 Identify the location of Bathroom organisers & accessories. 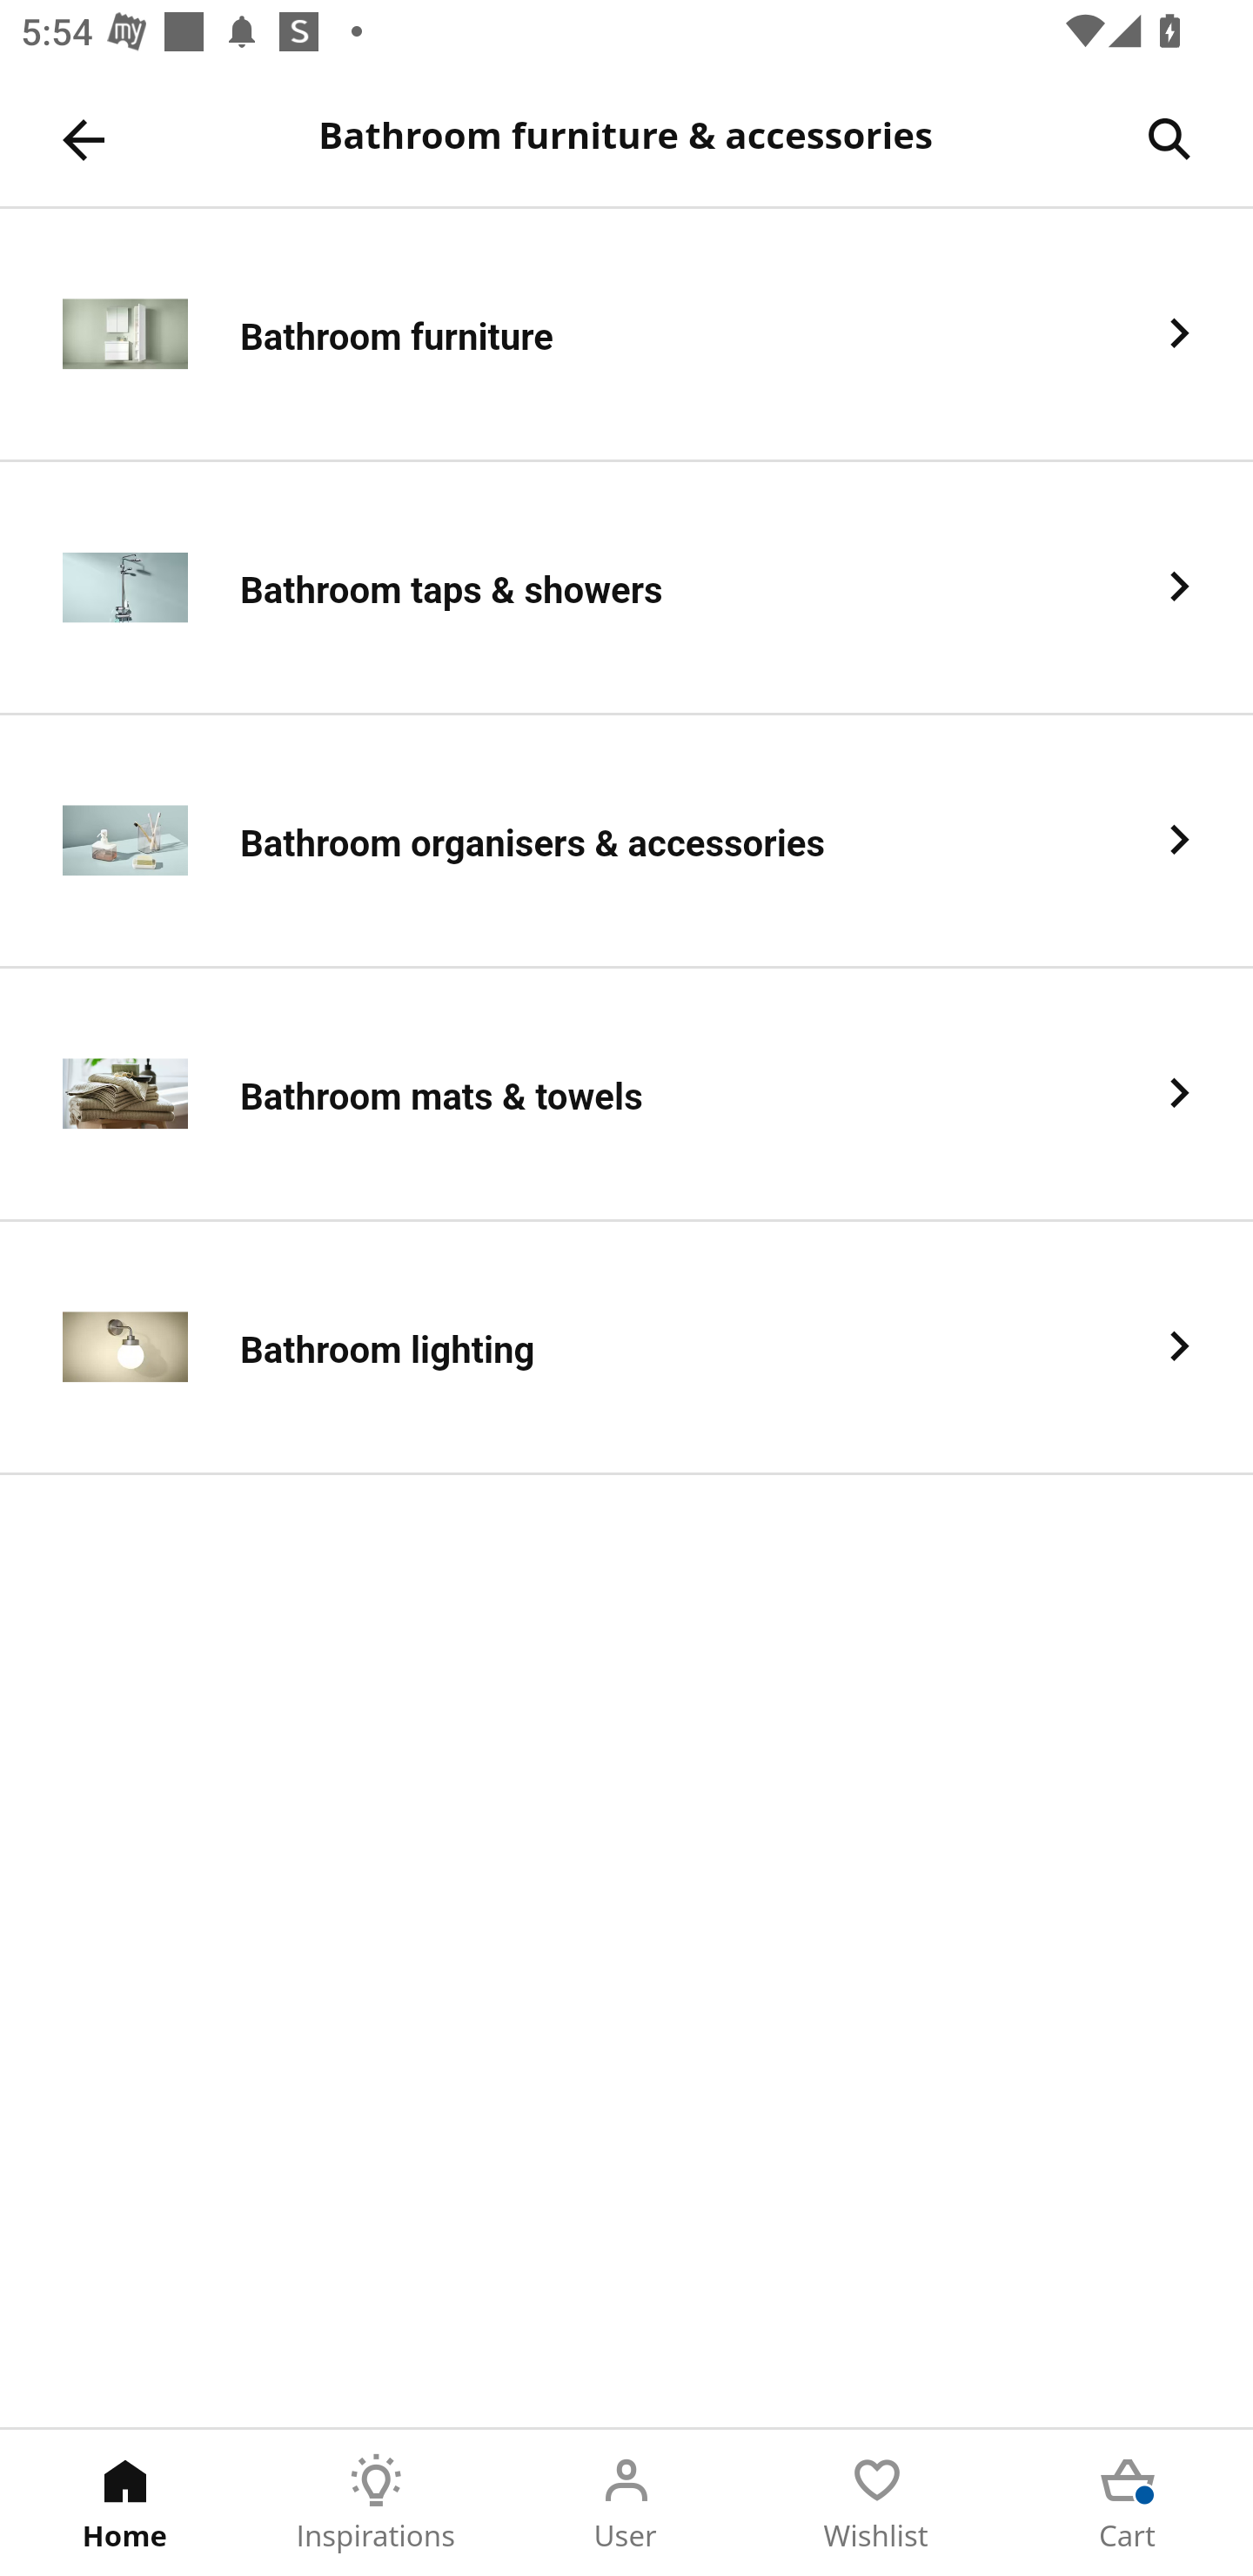
(626, 842).